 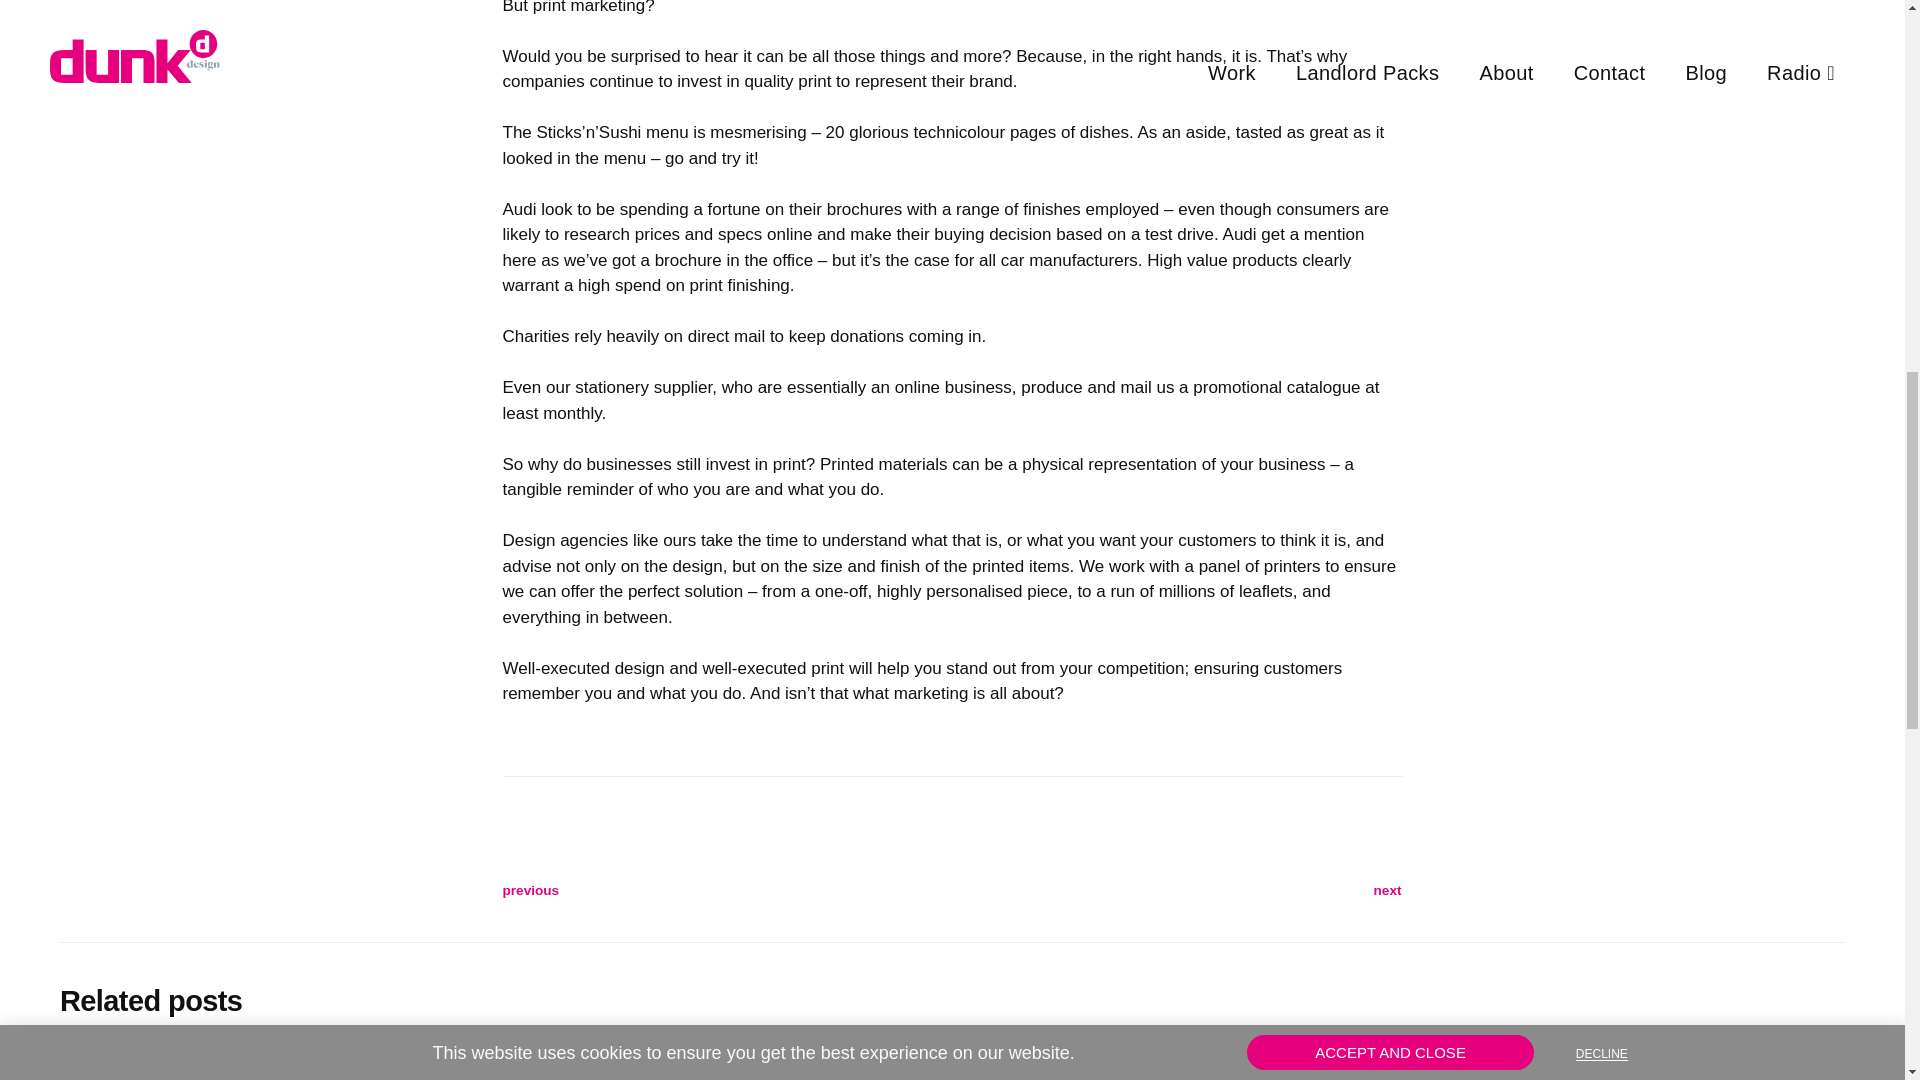 What do you see at coordinates (1855, 949) in the screenshot?
I see `Scroll back to top` at bounding box center [1855, 949].